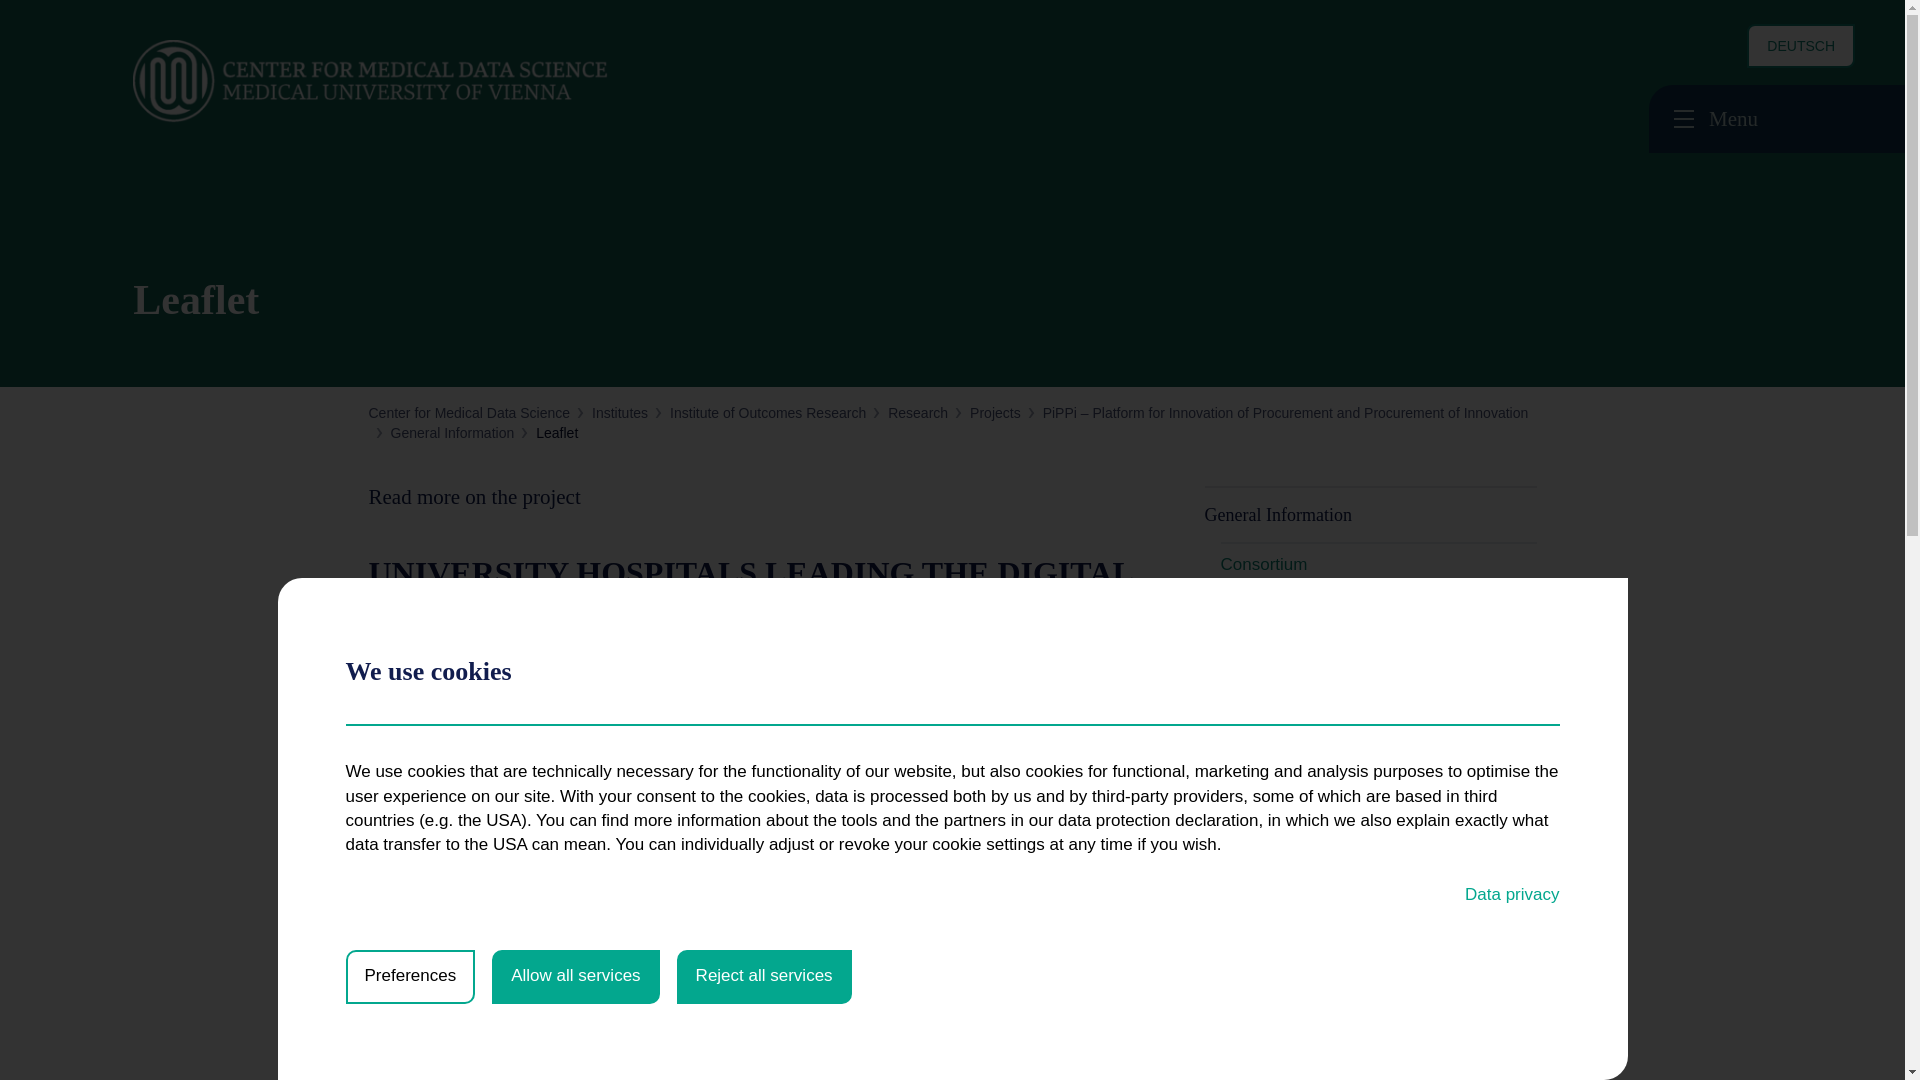 This screenshot has width=1920, height=1080. What do you see at coordinates (469, 413) in the screenshot?
I see `Center for Medical Data Science` at bounding box center [469, 413].